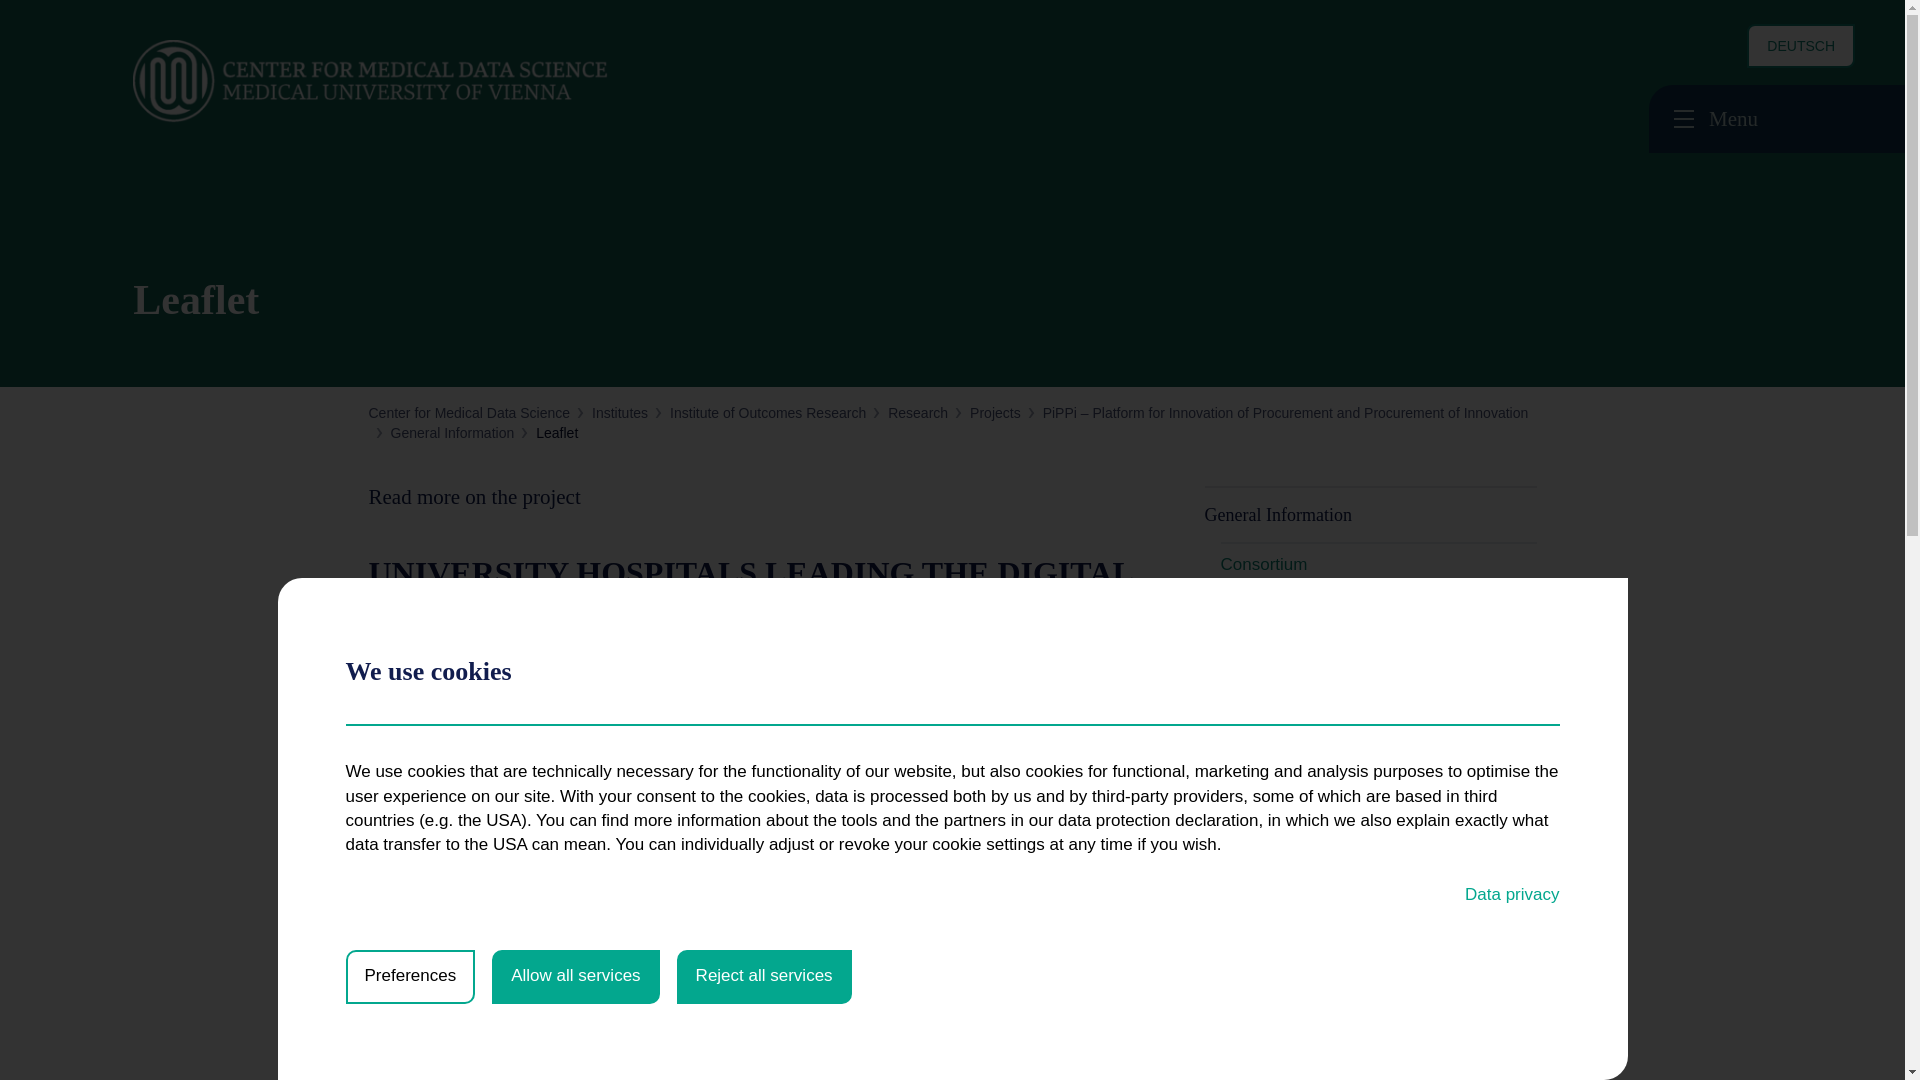 This screenshot has width=1920, height=1080. What do you see at coordinates (469, 413) in the screenshot?
I see `Center for Medical Data Science` at bounding box center [469, 413].